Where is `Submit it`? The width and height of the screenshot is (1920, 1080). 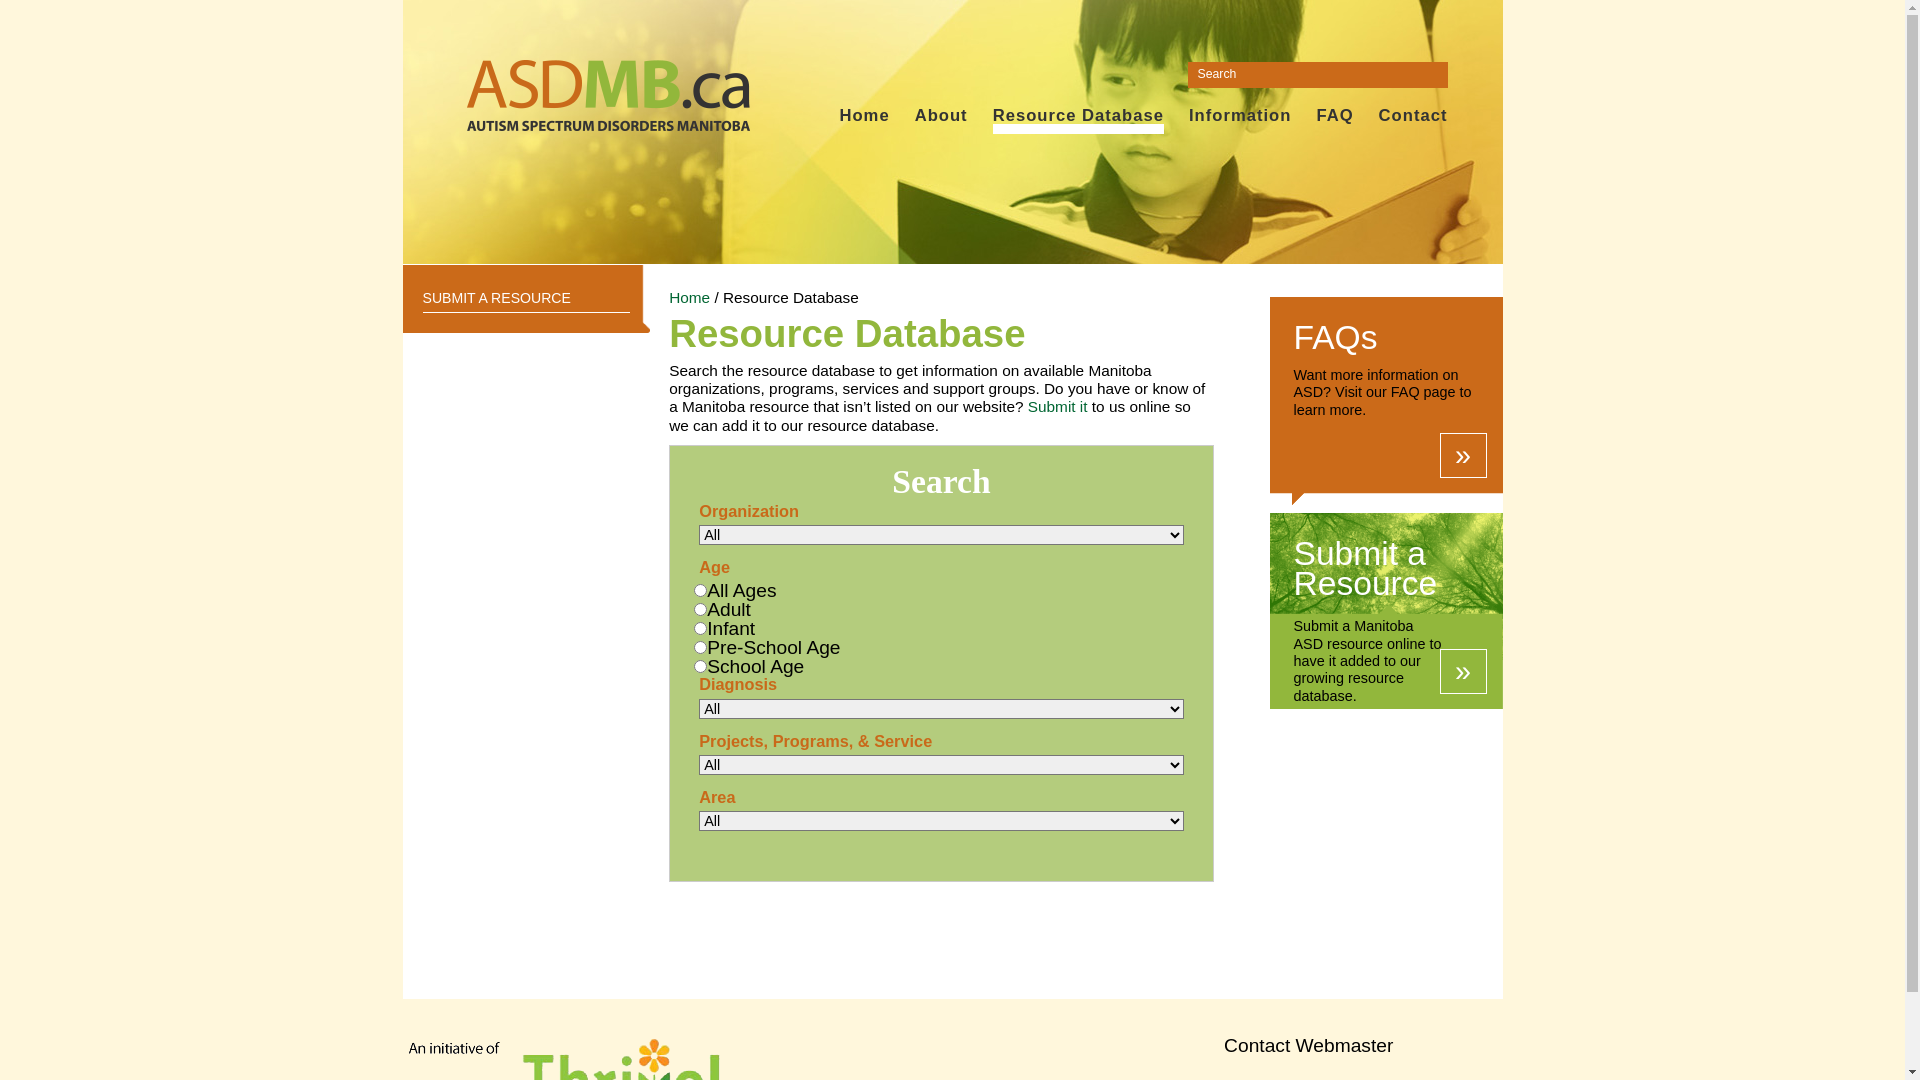
Submit it is located at coordinates (1058, 406).